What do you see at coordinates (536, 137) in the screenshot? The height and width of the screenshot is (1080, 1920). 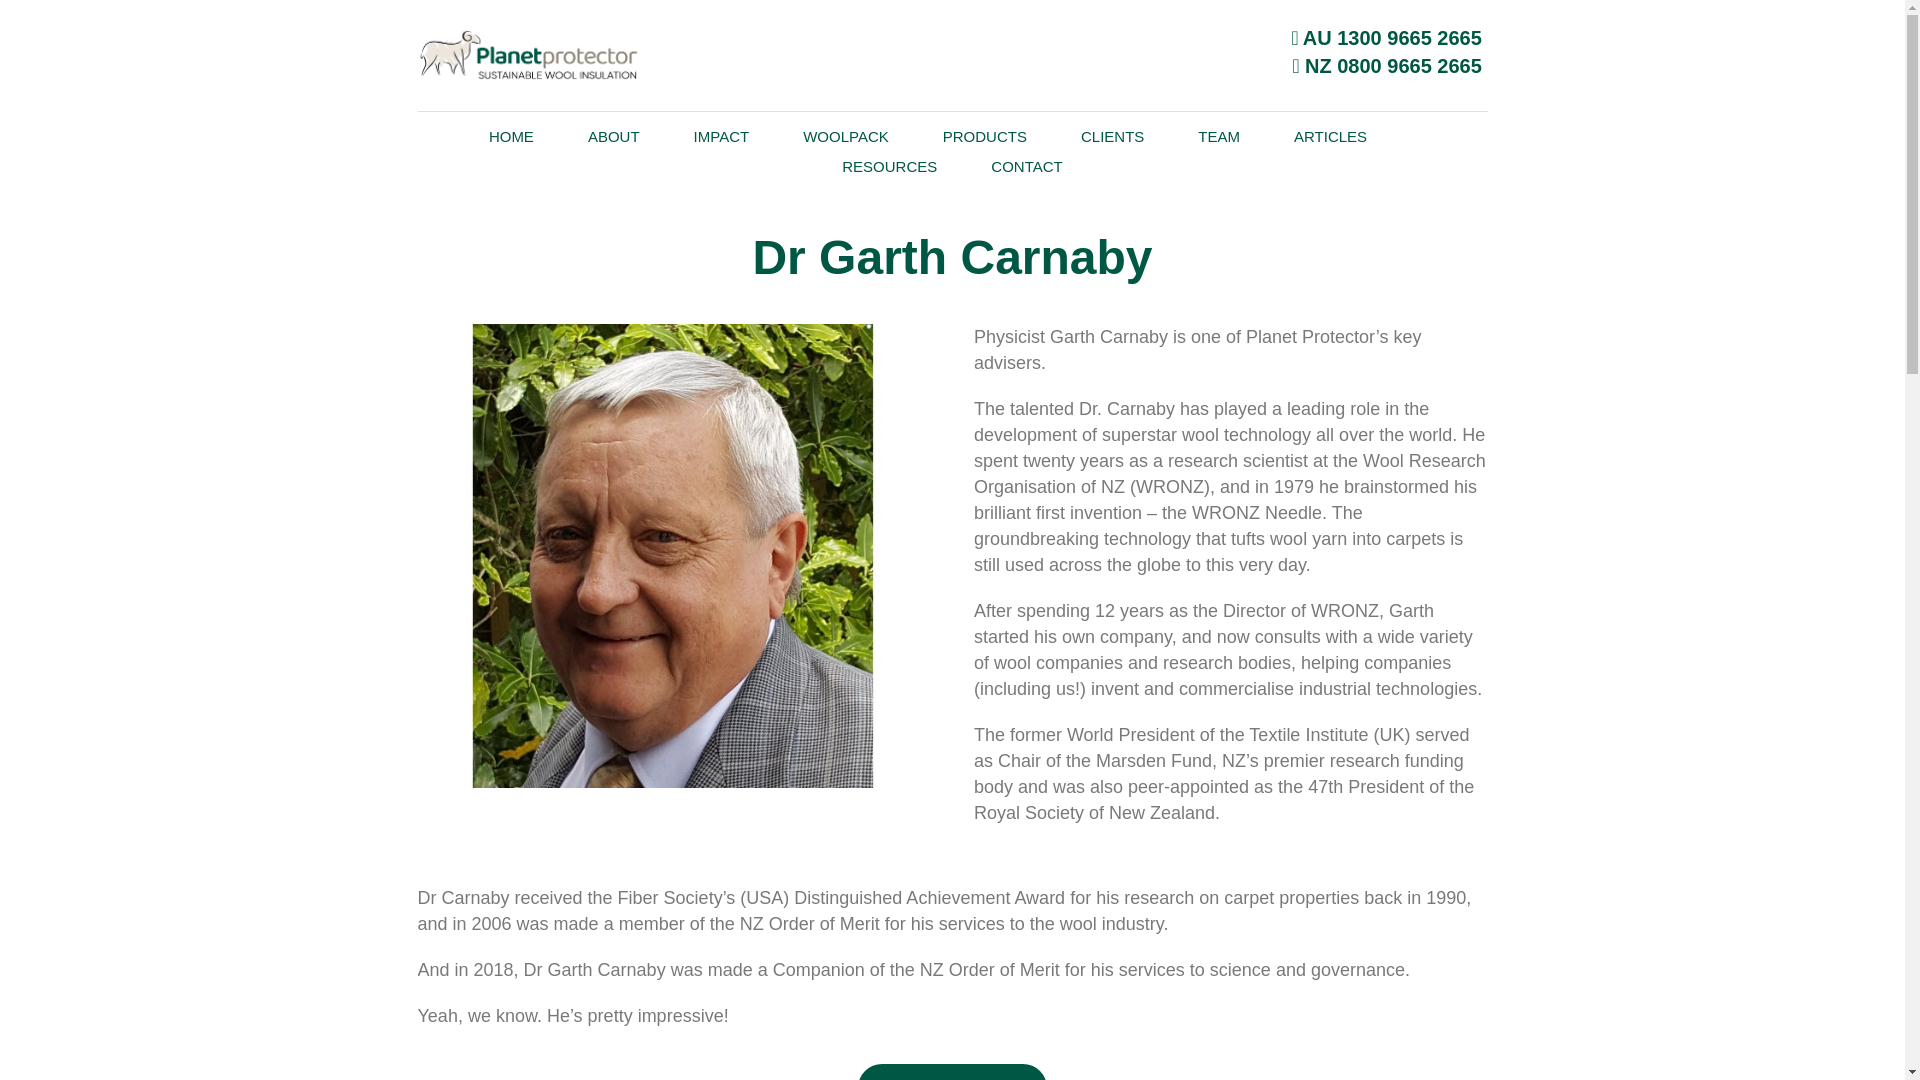 I see `HOME` at bounding box center [536, 137].